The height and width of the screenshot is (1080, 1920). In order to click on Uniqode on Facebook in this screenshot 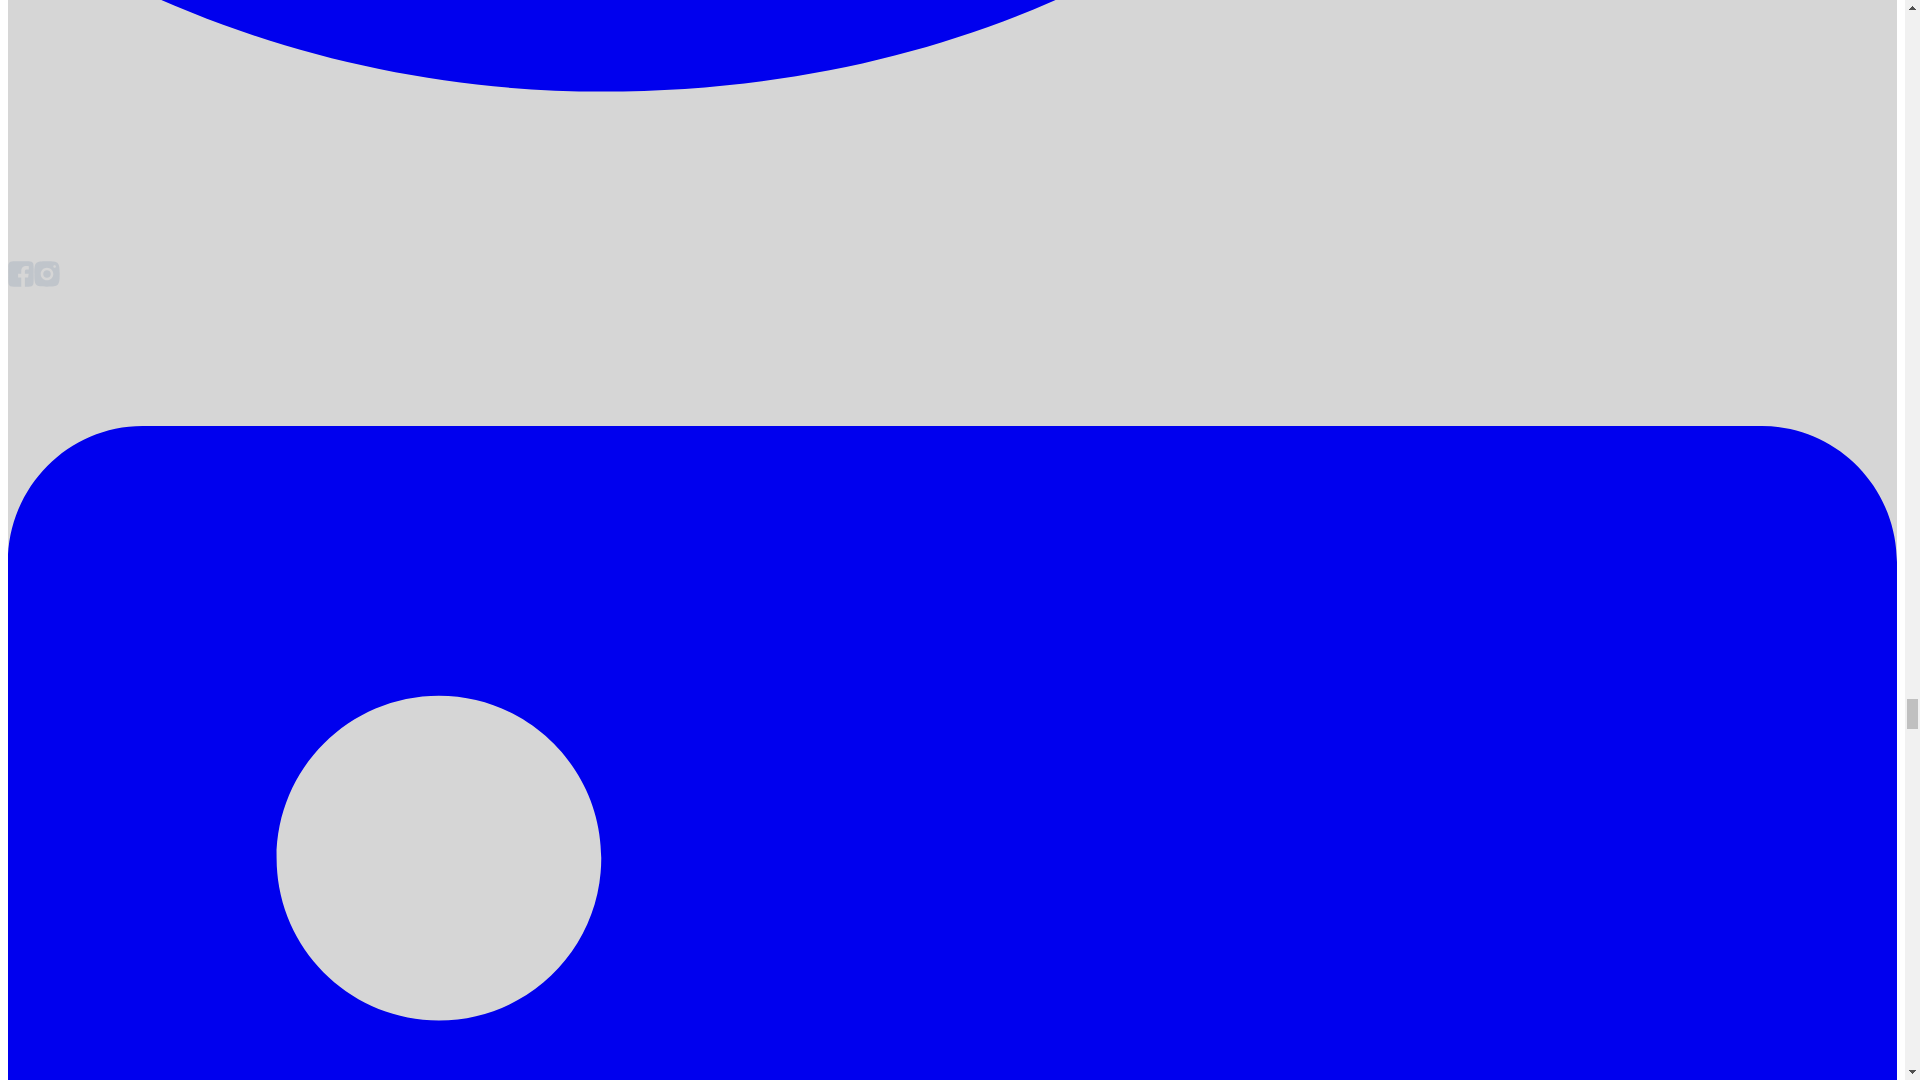, I will do `click(20, 282)`.